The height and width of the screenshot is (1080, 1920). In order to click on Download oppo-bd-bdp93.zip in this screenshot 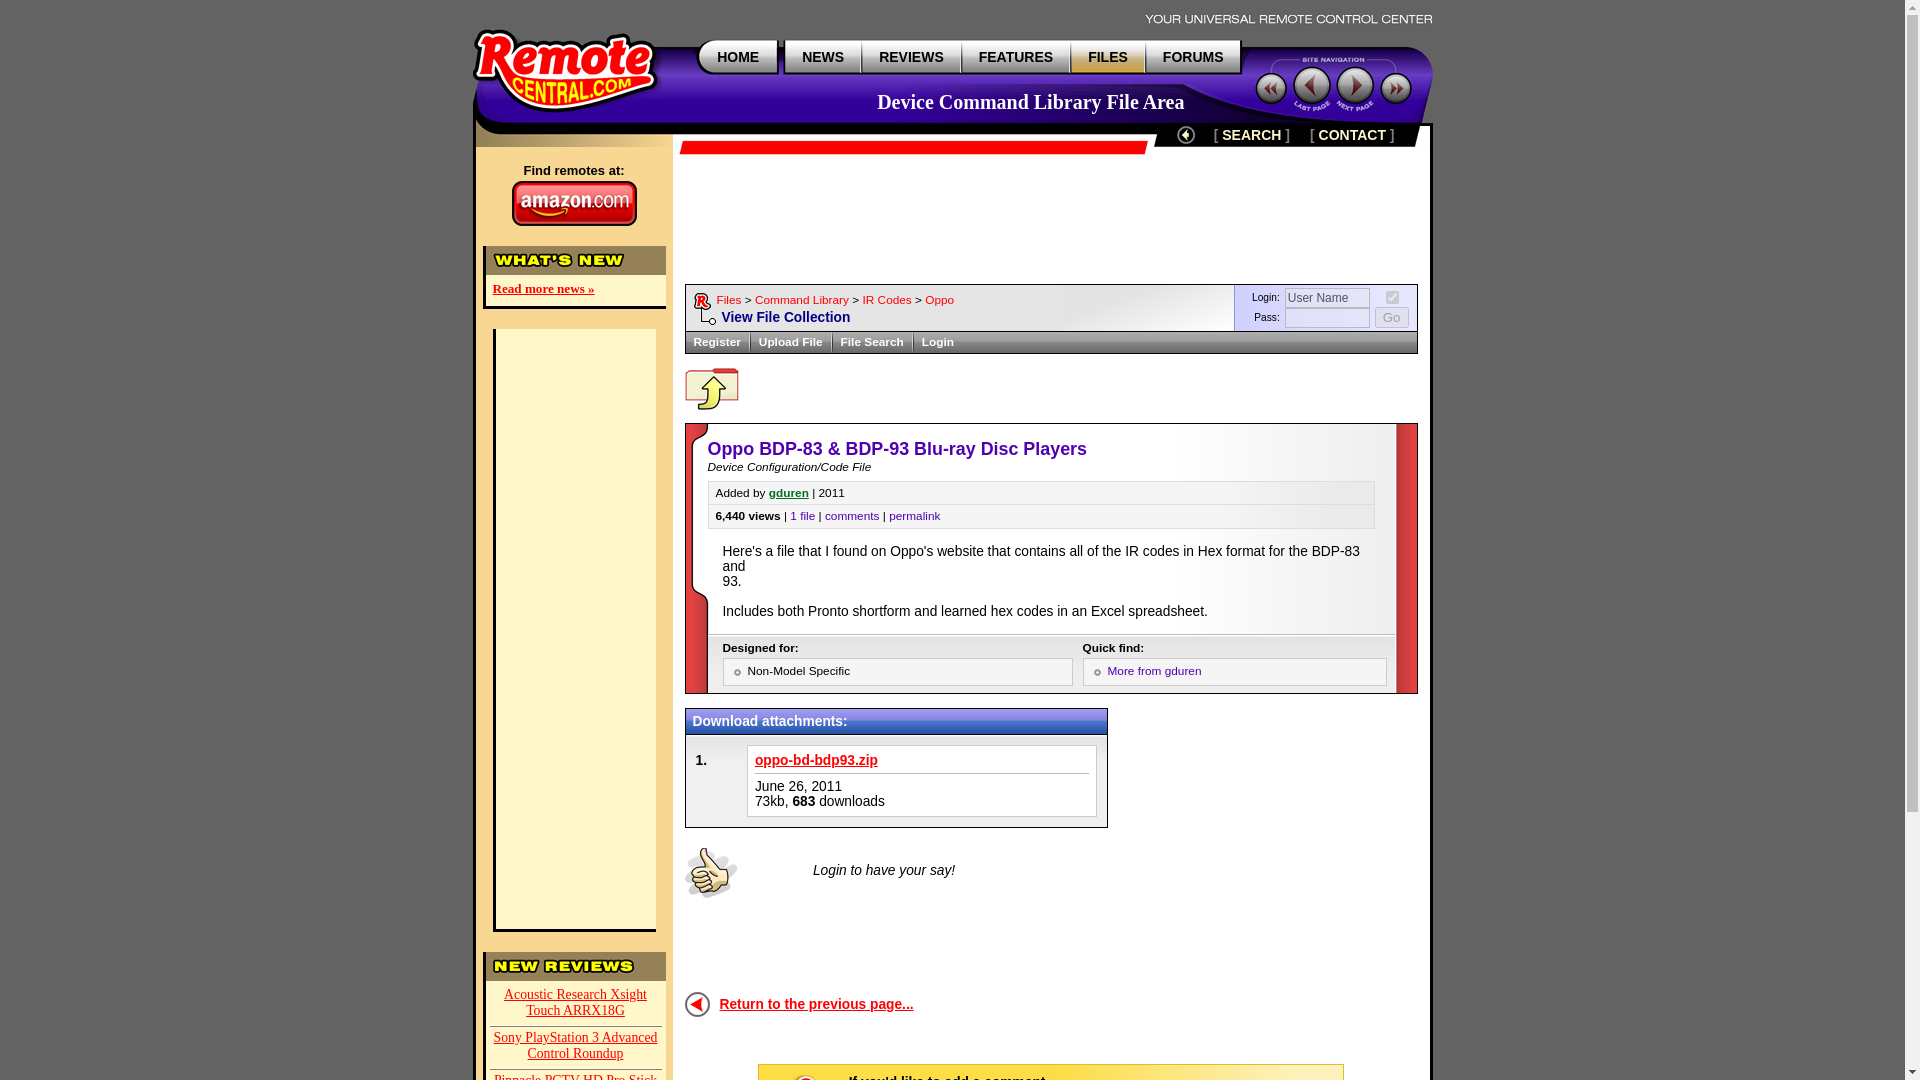, I will do `click(816, 760)`.